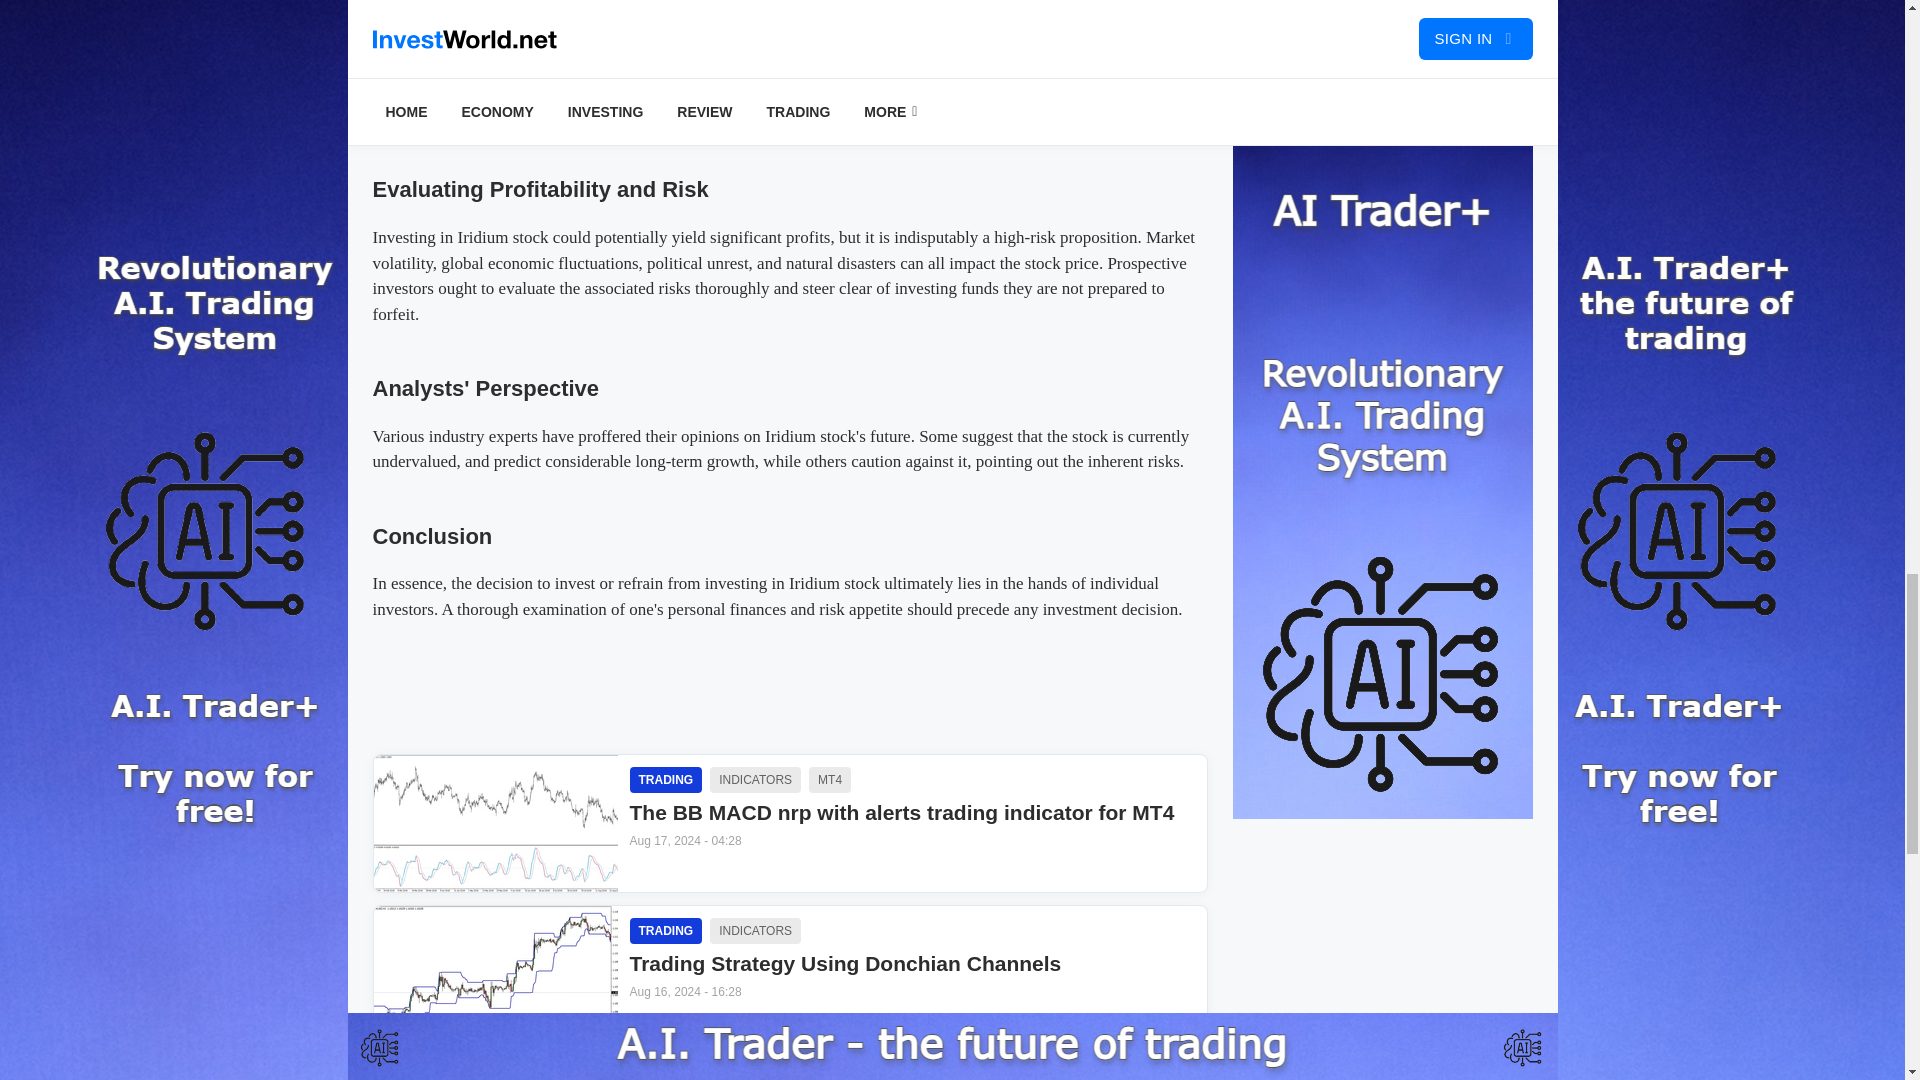 This screenshot has height=1080, width=1920. What do you see at coordinates (666, 1074) in the screenshot?
I see `TRADING` at bounding box center [666, 1074].